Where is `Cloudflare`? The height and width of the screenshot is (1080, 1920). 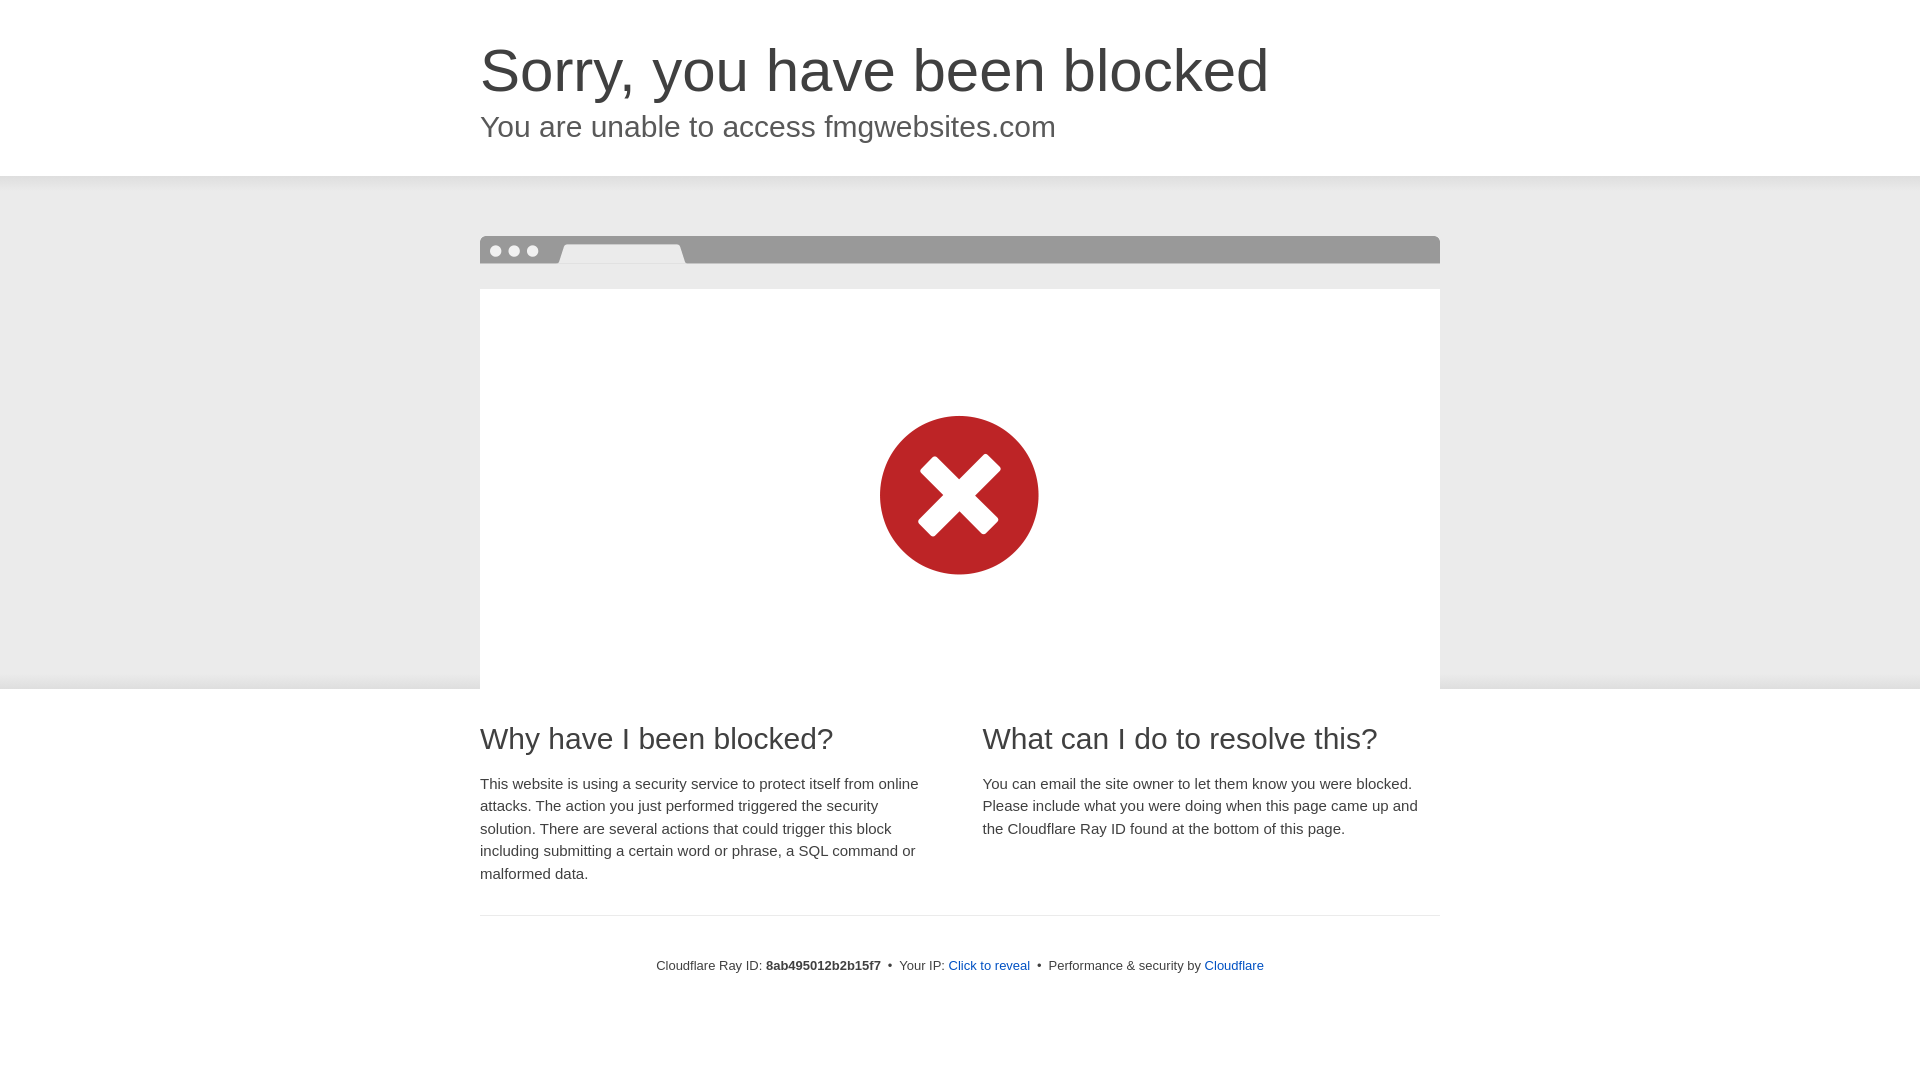
Cloudflare is located at coordinates (1234, 965).